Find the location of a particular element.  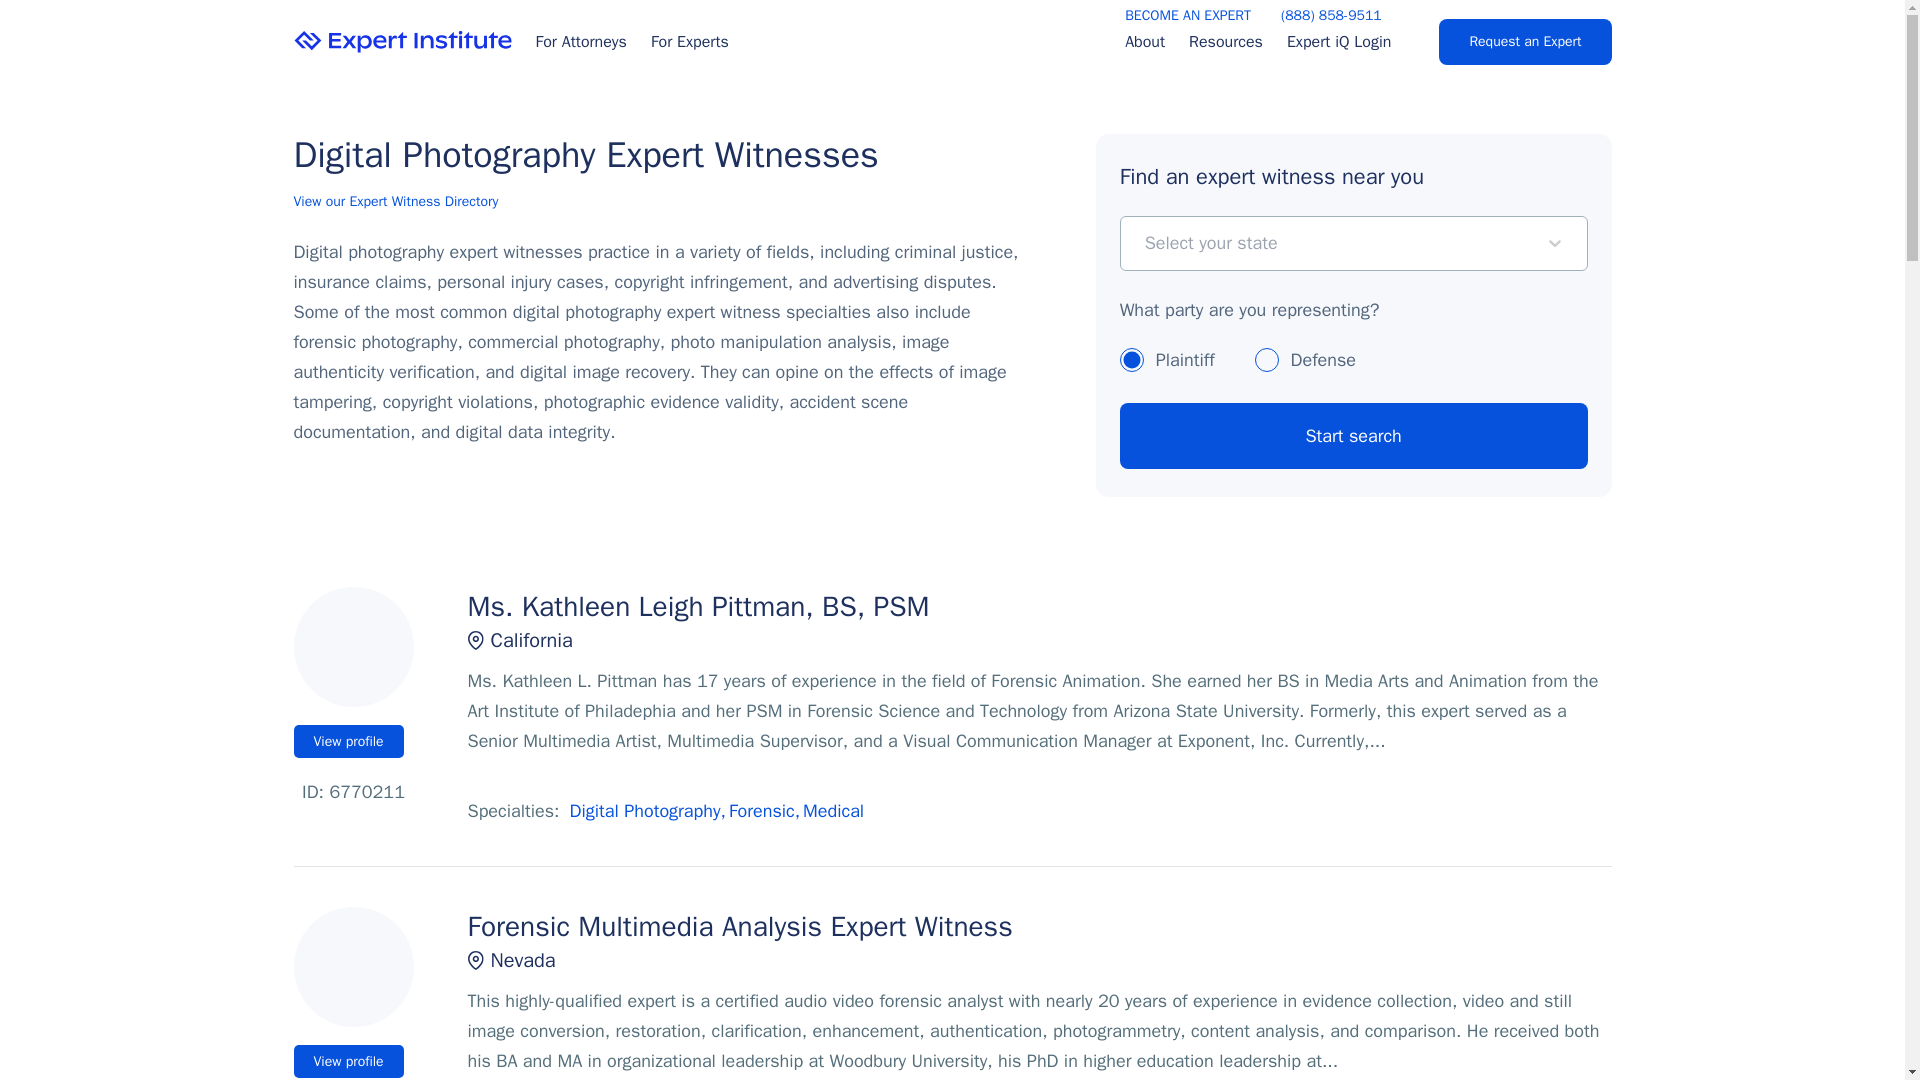

Medical is located at coordinates (833, 810).